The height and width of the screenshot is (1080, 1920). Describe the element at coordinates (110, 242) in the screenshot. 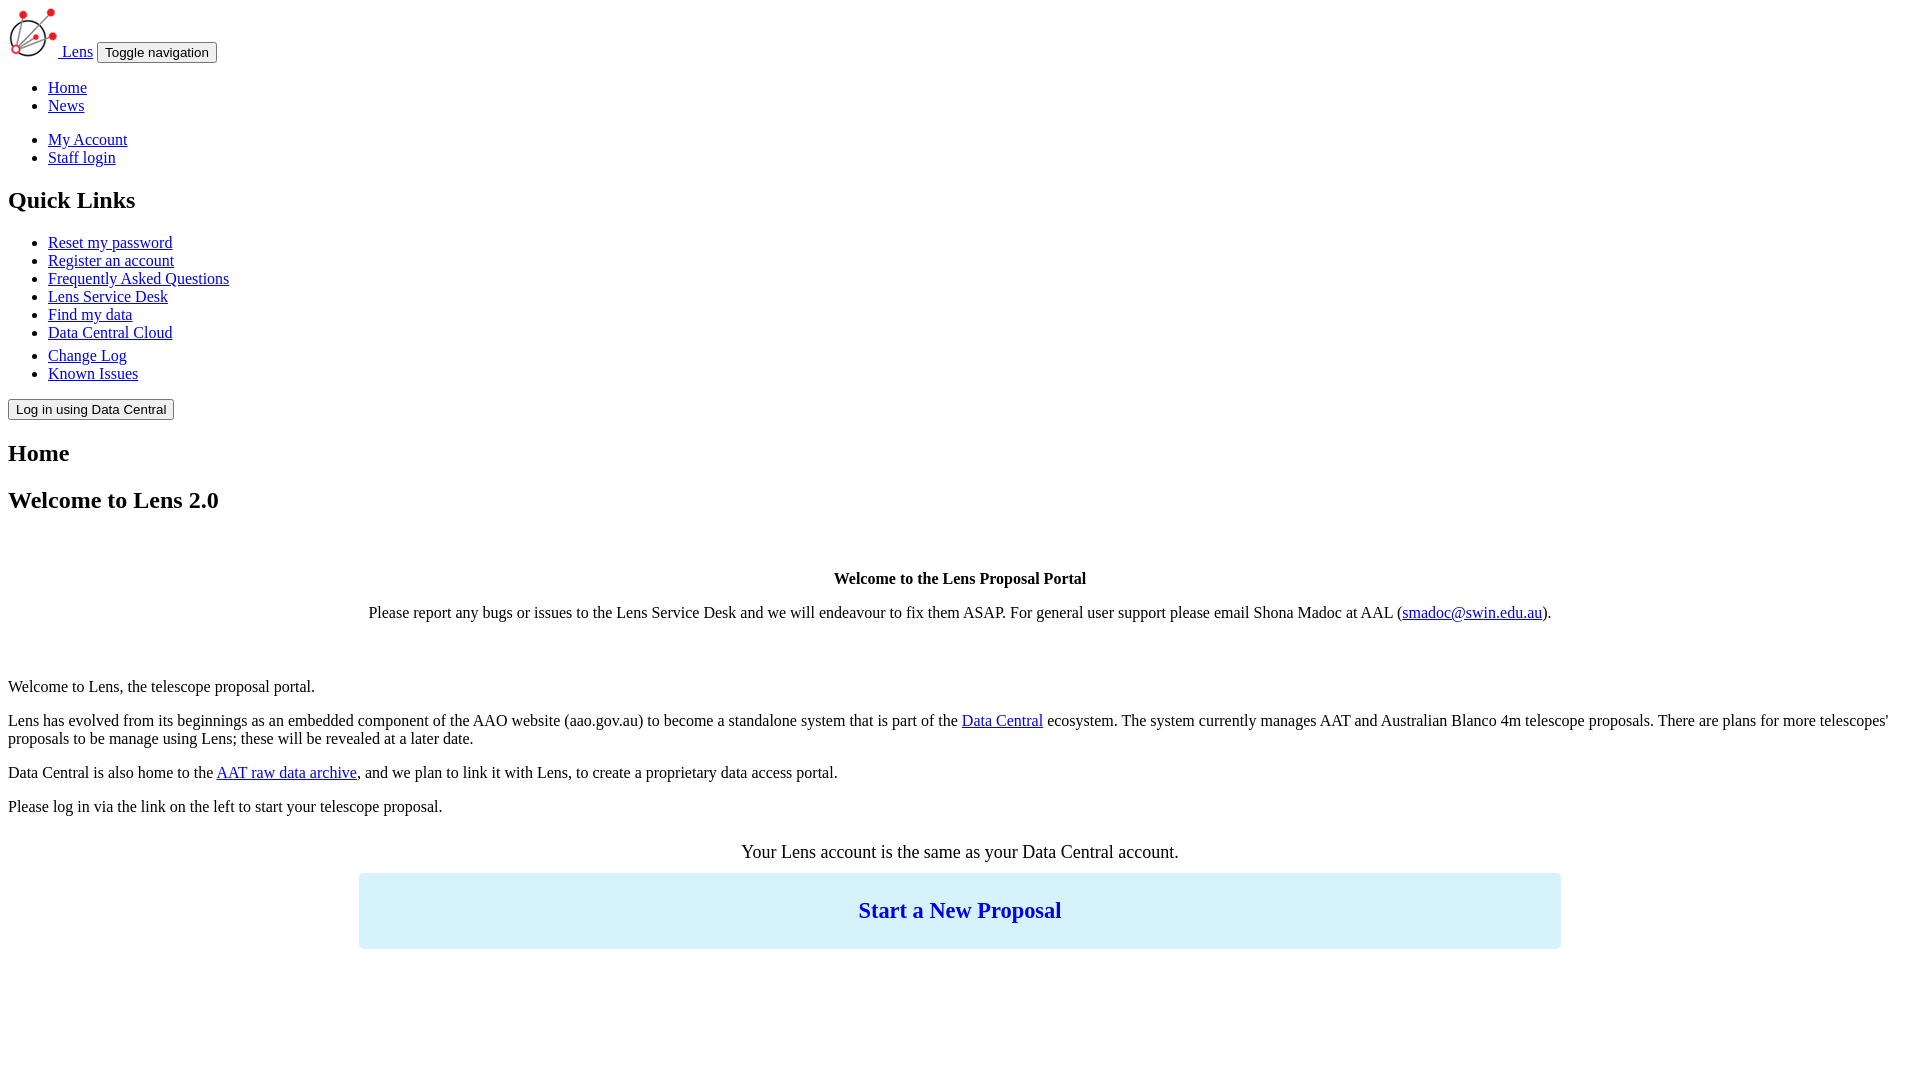

I see `Reset my password` at that location.